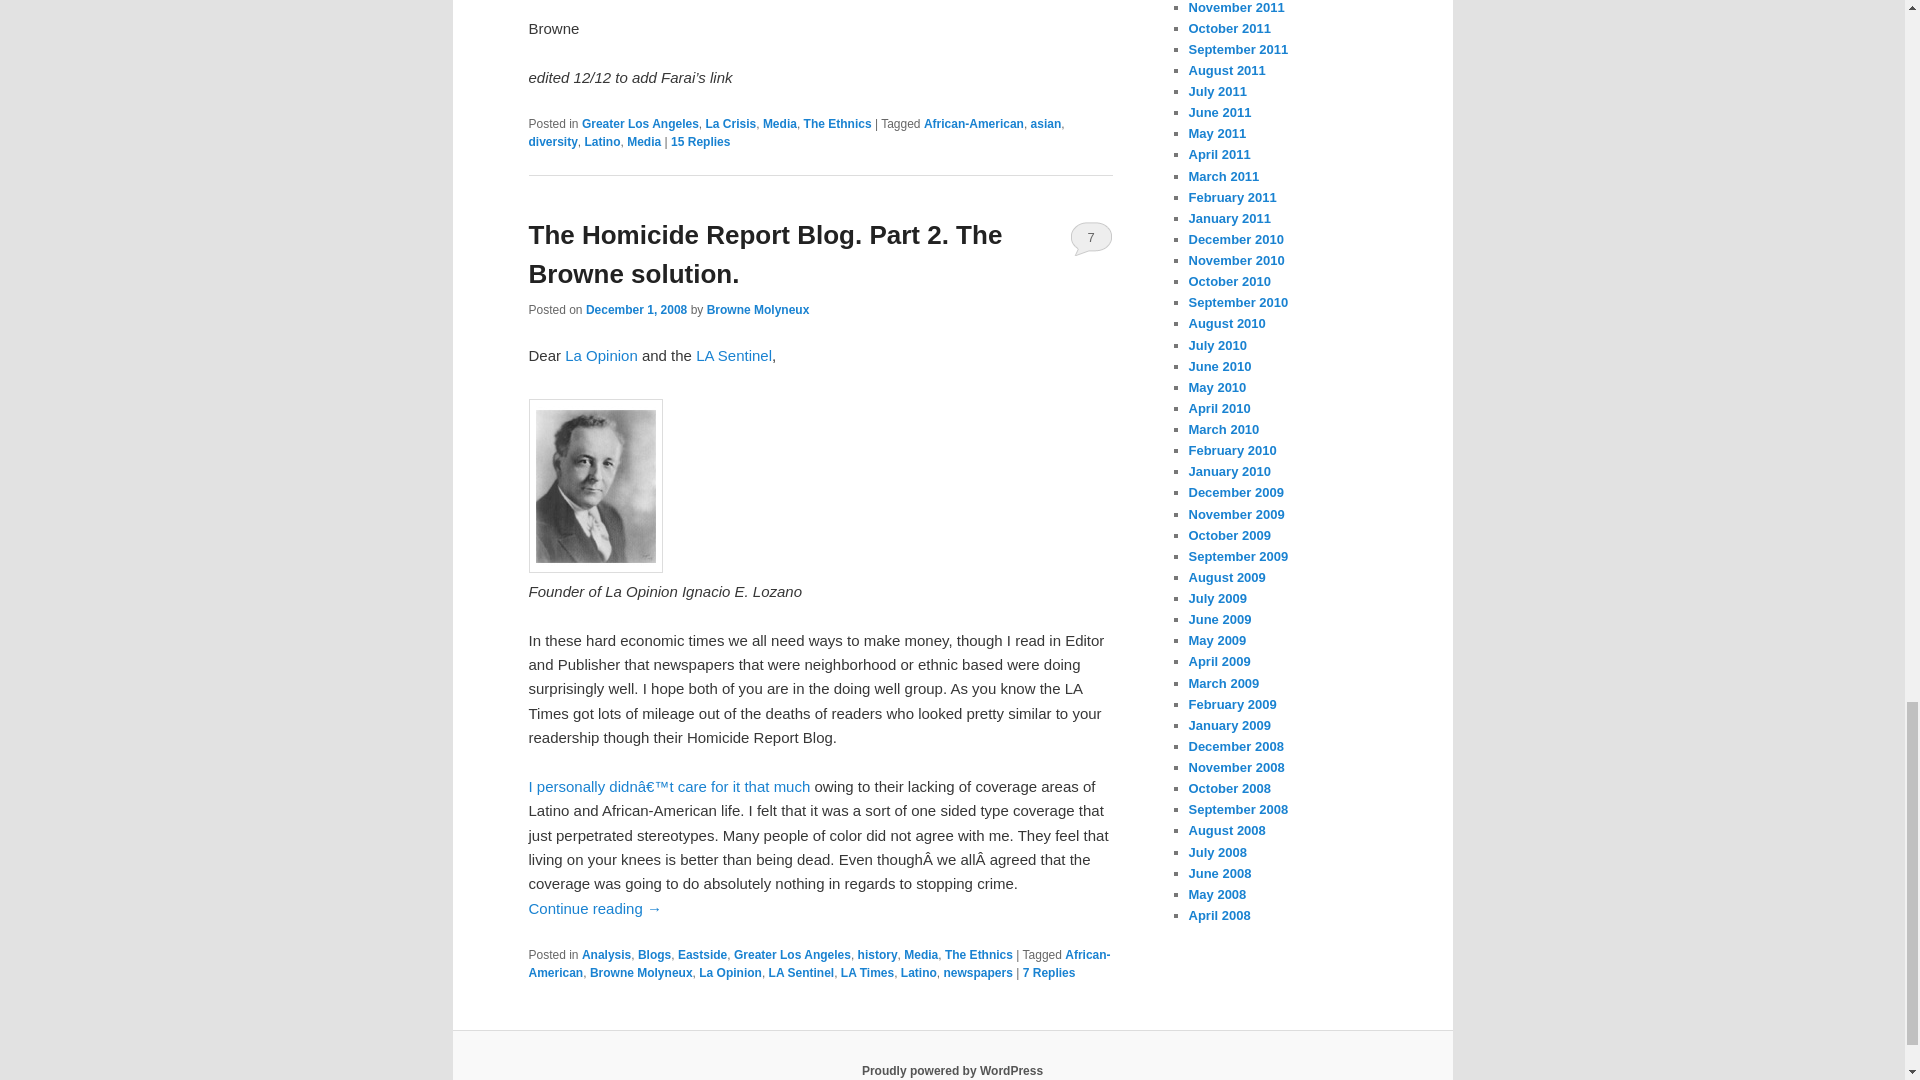 This screenshot has height=1080, width=1920. Describe the element at coordinates (758, 310) in the screenshot. I see `View all posts by Browne Molyneux` at that location.